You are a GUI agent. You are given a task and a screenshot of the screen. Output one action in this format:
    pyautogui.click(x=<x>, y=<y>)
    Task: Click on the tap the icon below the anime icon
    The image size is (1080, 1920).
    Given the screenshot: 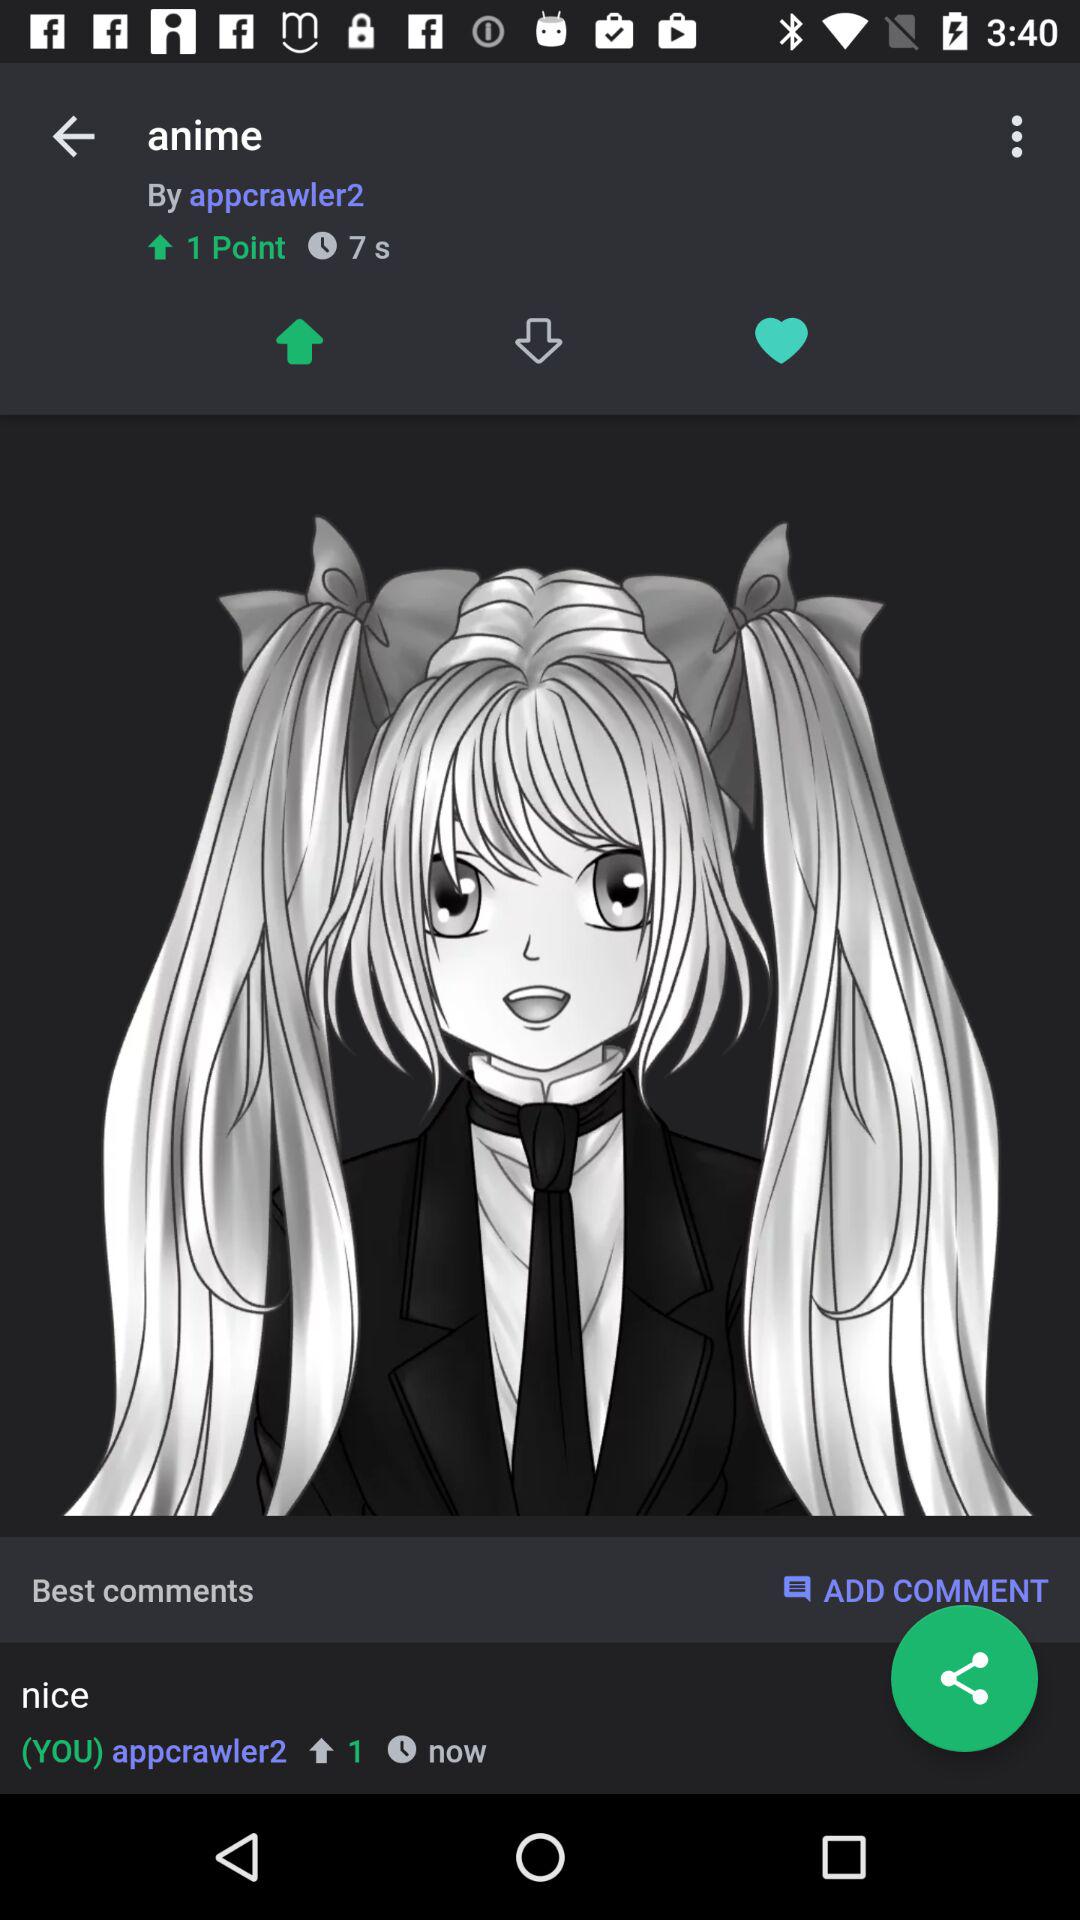 What is the action you would take?
    pyautogui.click(x=540, y=340)
    